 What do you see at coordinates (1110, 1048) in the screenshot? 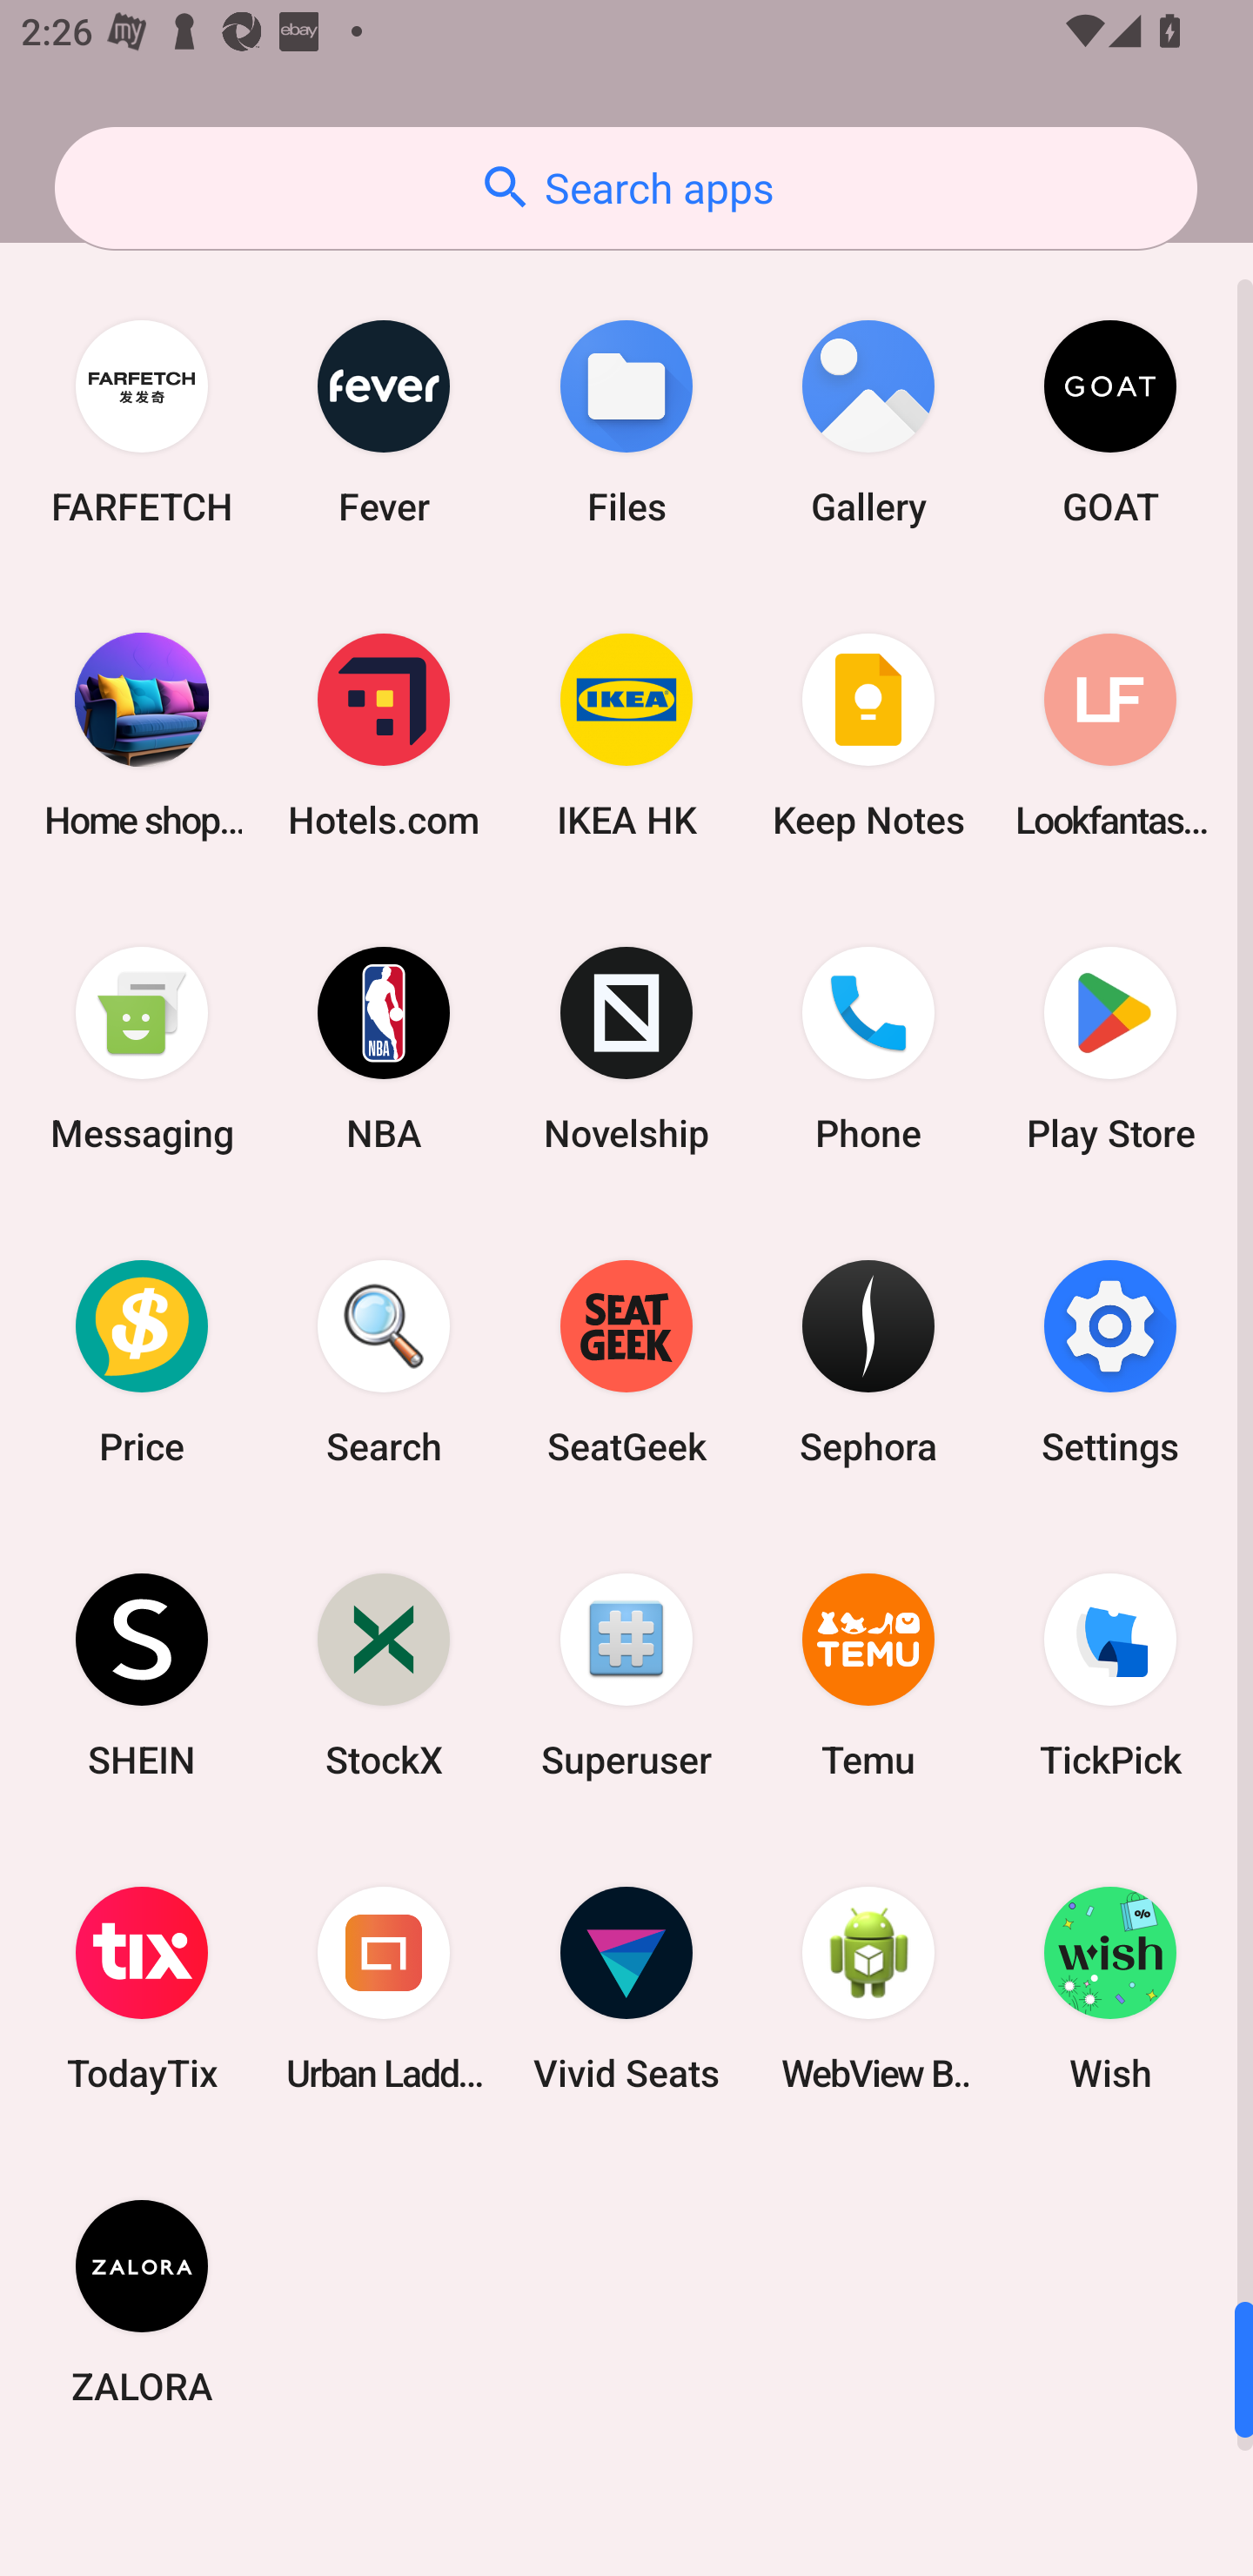
I see `Play Store` at bounding box center [1110, 1048].